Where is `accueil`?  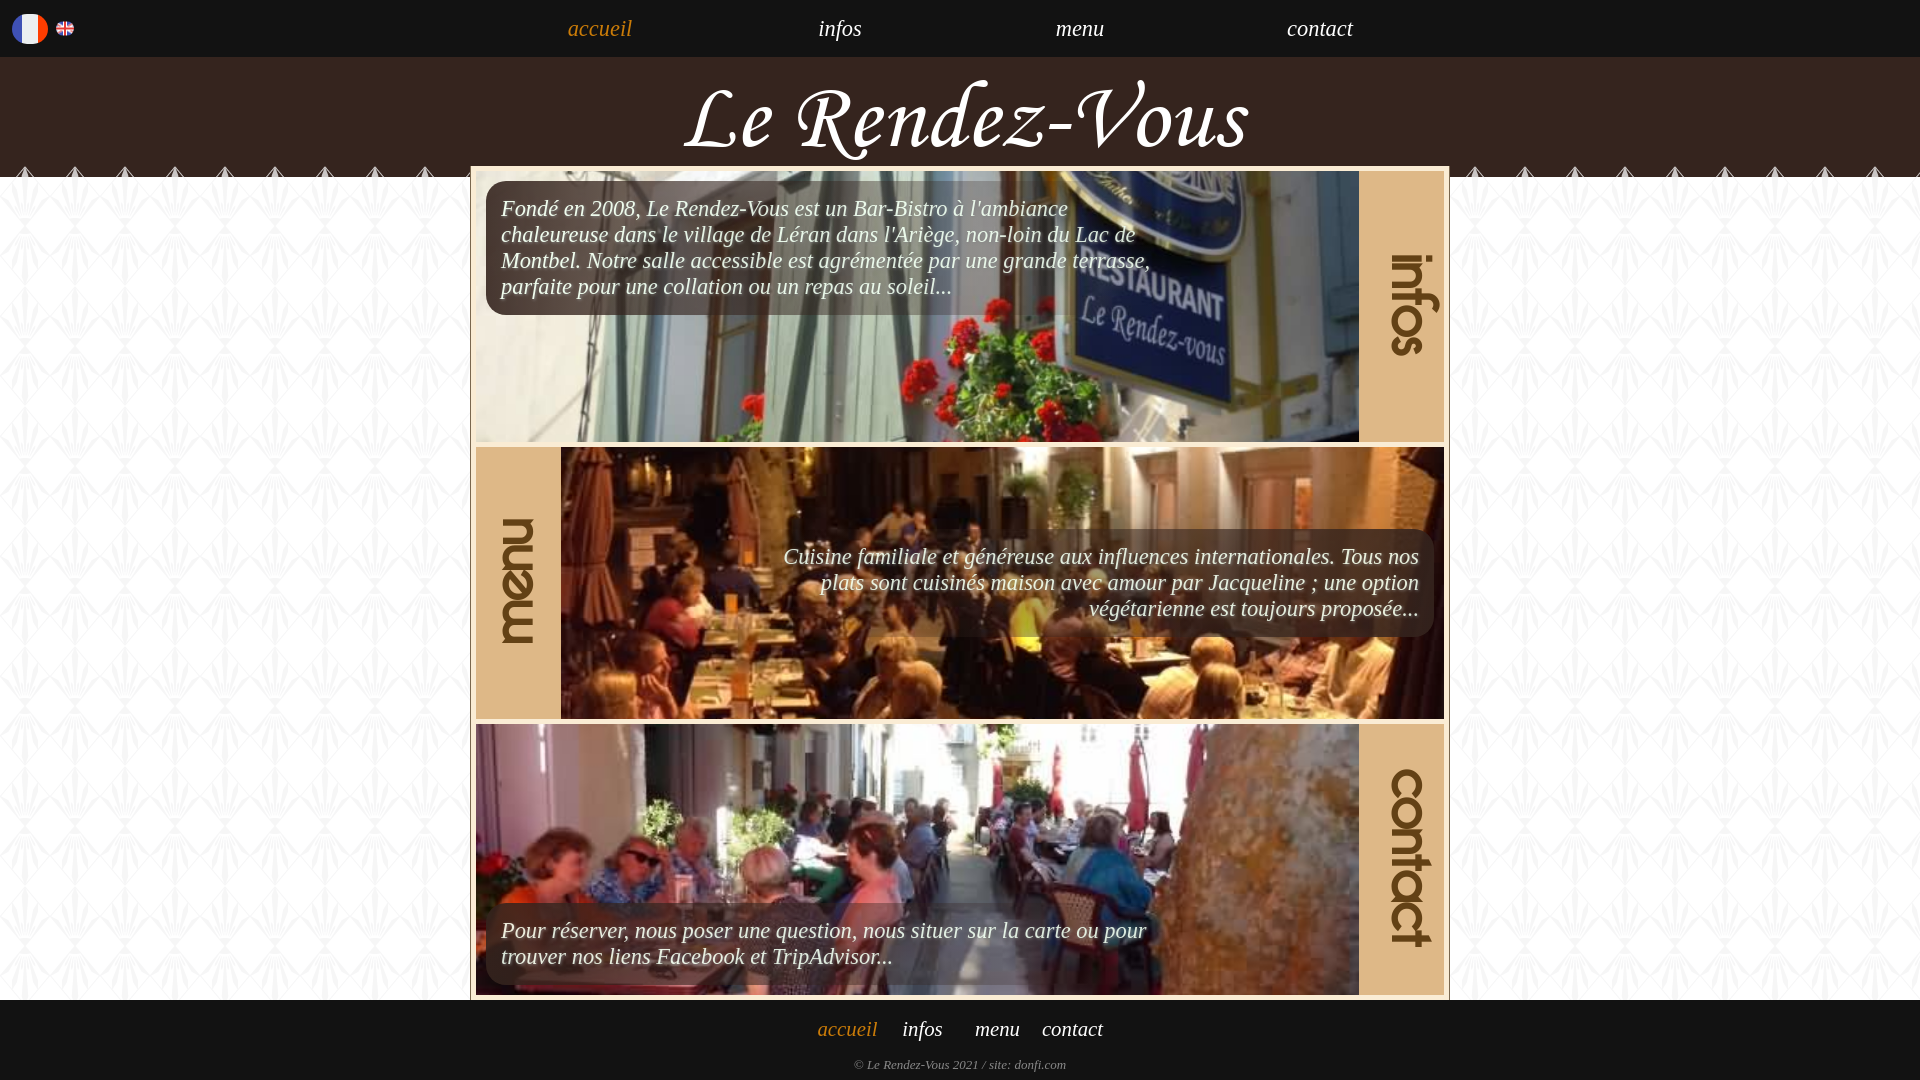 accueil is located at coordinates (847, 1028).